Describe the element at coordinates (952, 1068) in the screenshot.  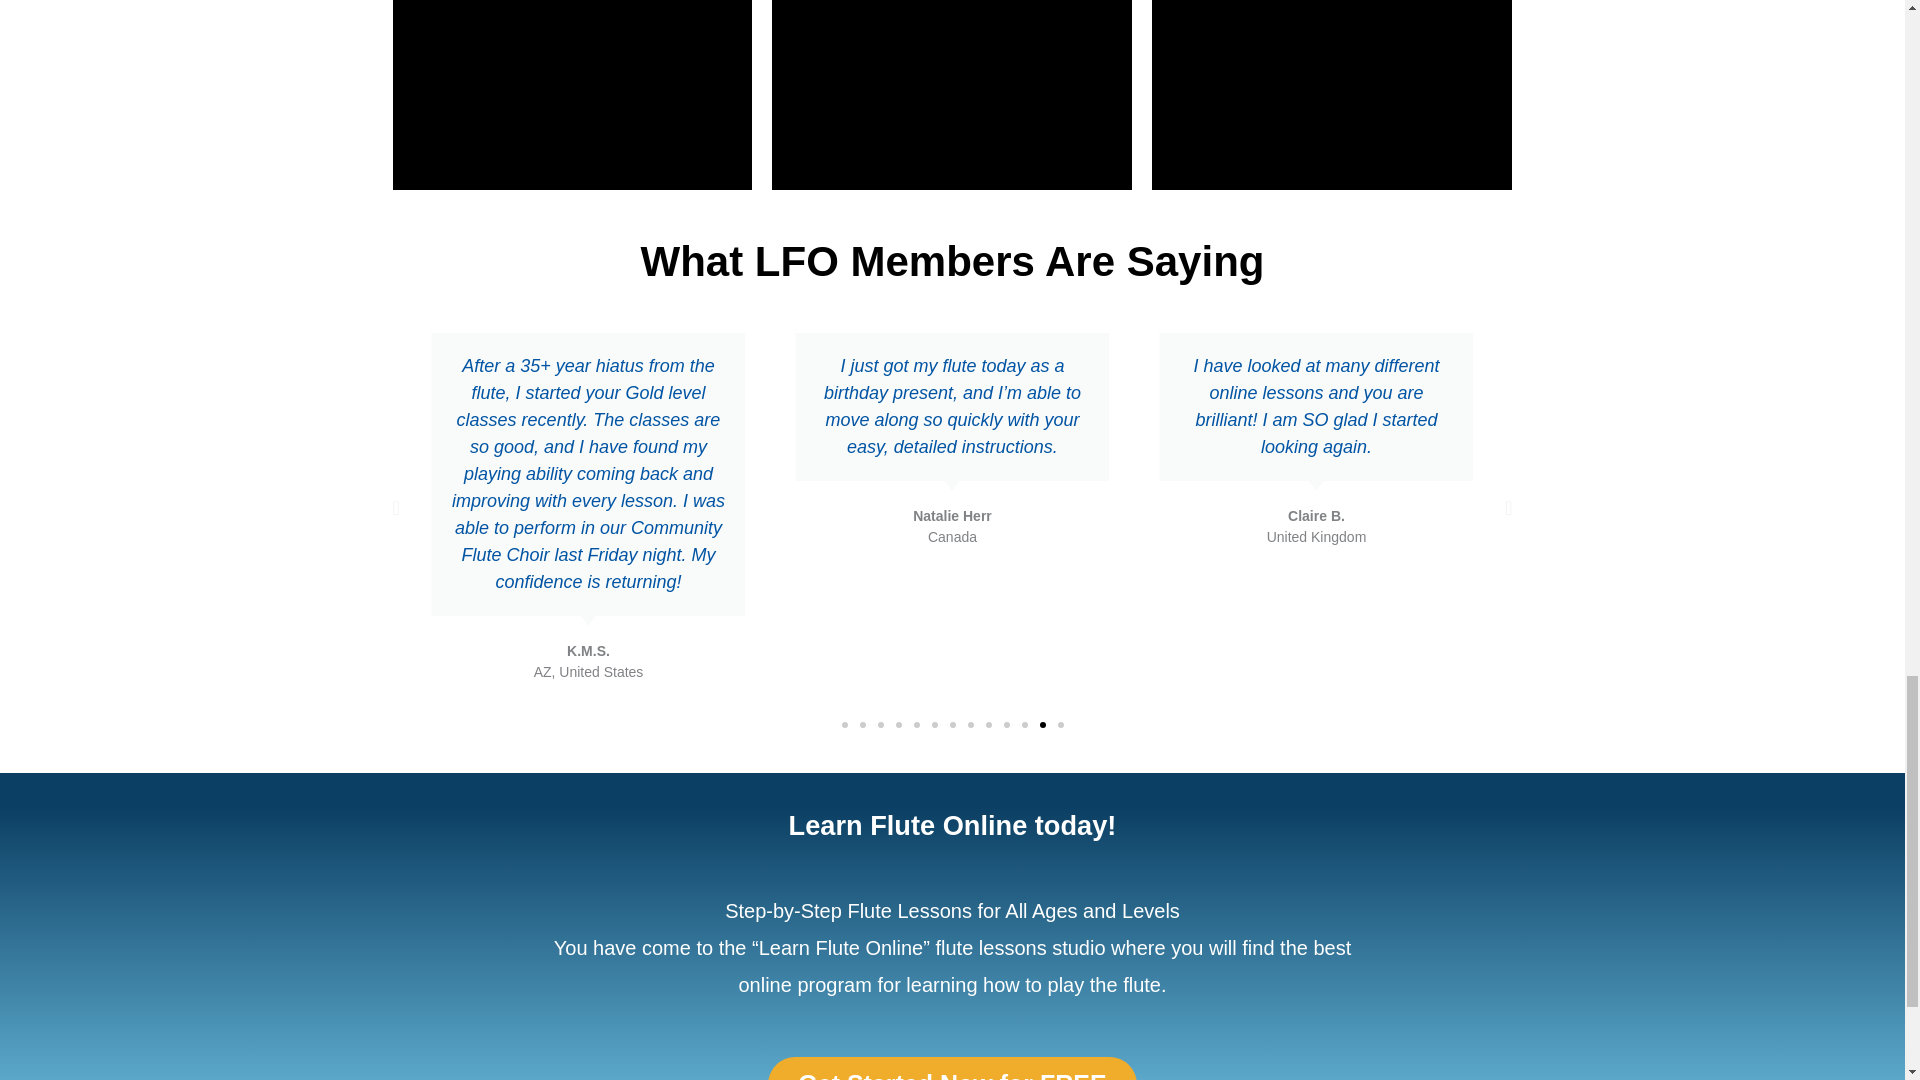
I see `Get Started Now for FREE` at that location.